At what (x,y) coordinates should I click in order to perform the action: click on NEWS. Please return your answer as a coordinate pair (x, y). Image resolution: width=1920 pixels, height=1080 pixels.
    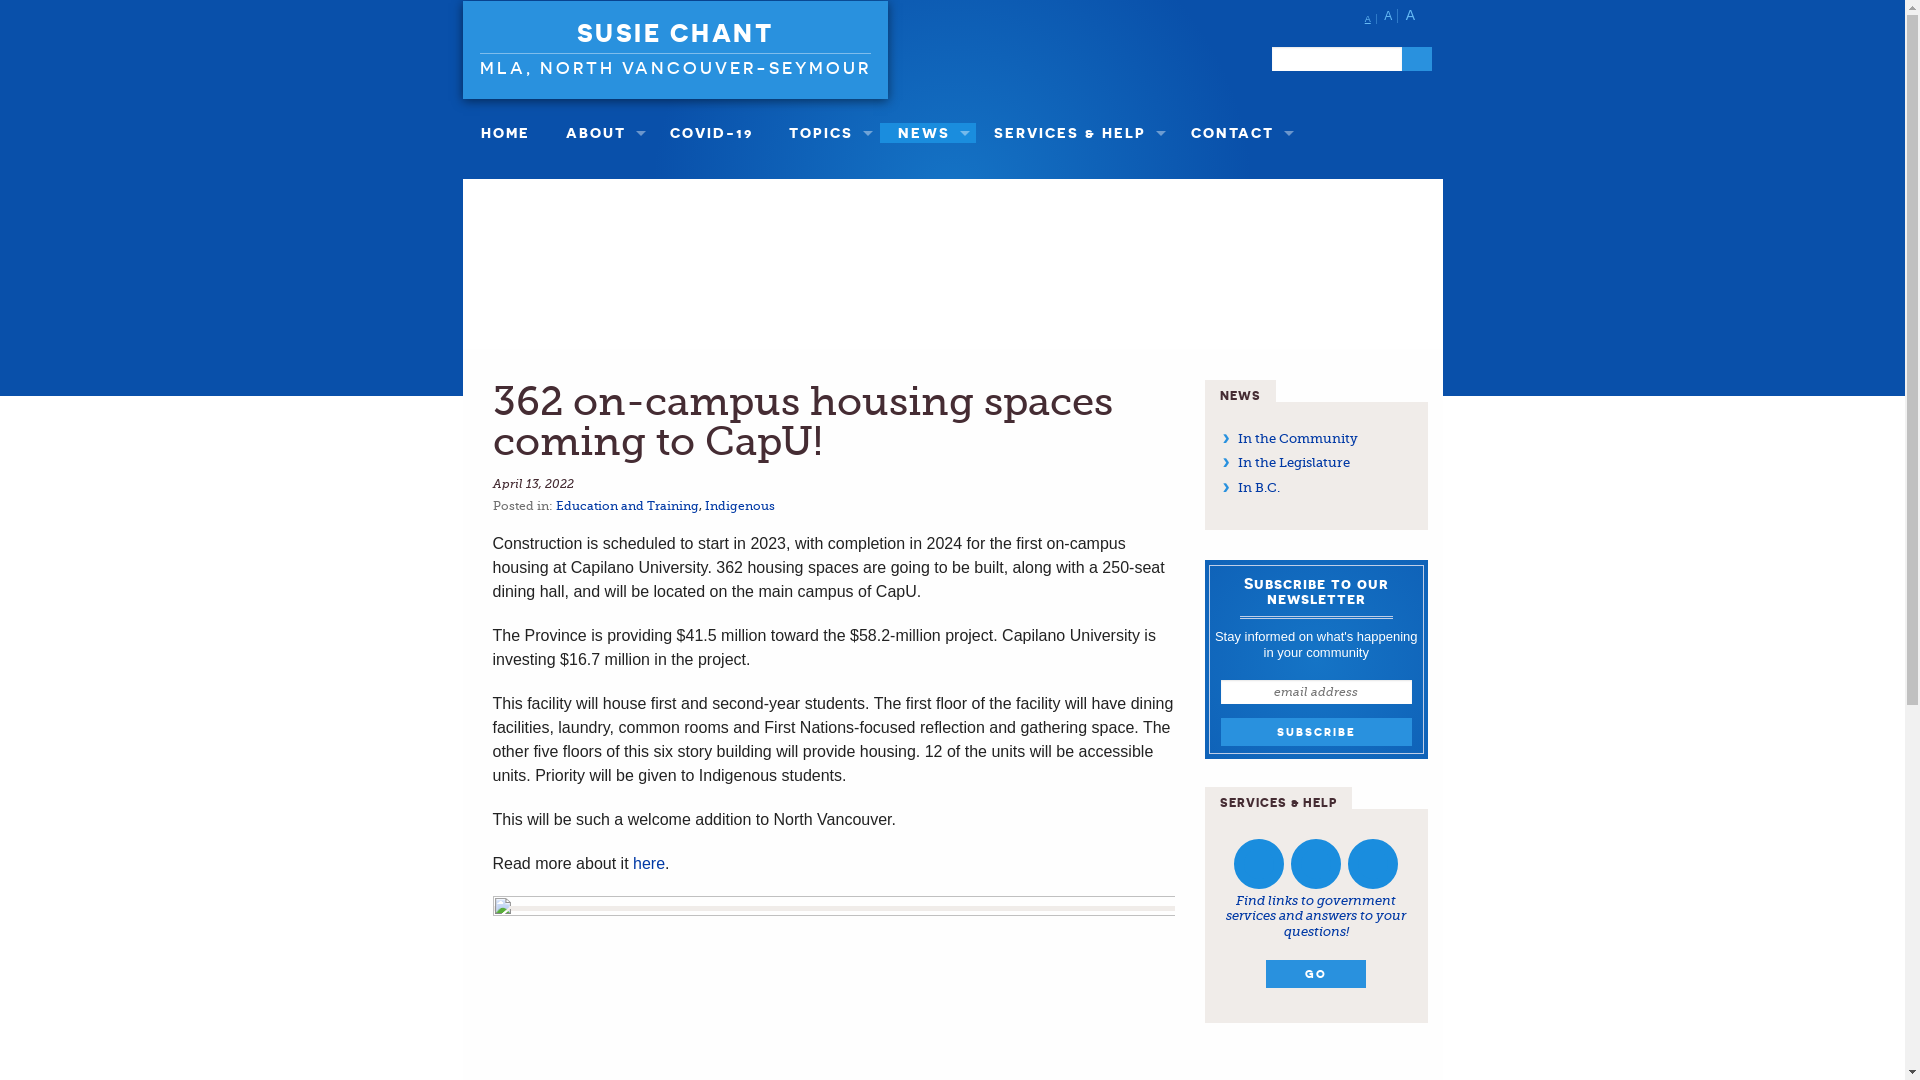
    Looking at the image, I should click on (928, 133).